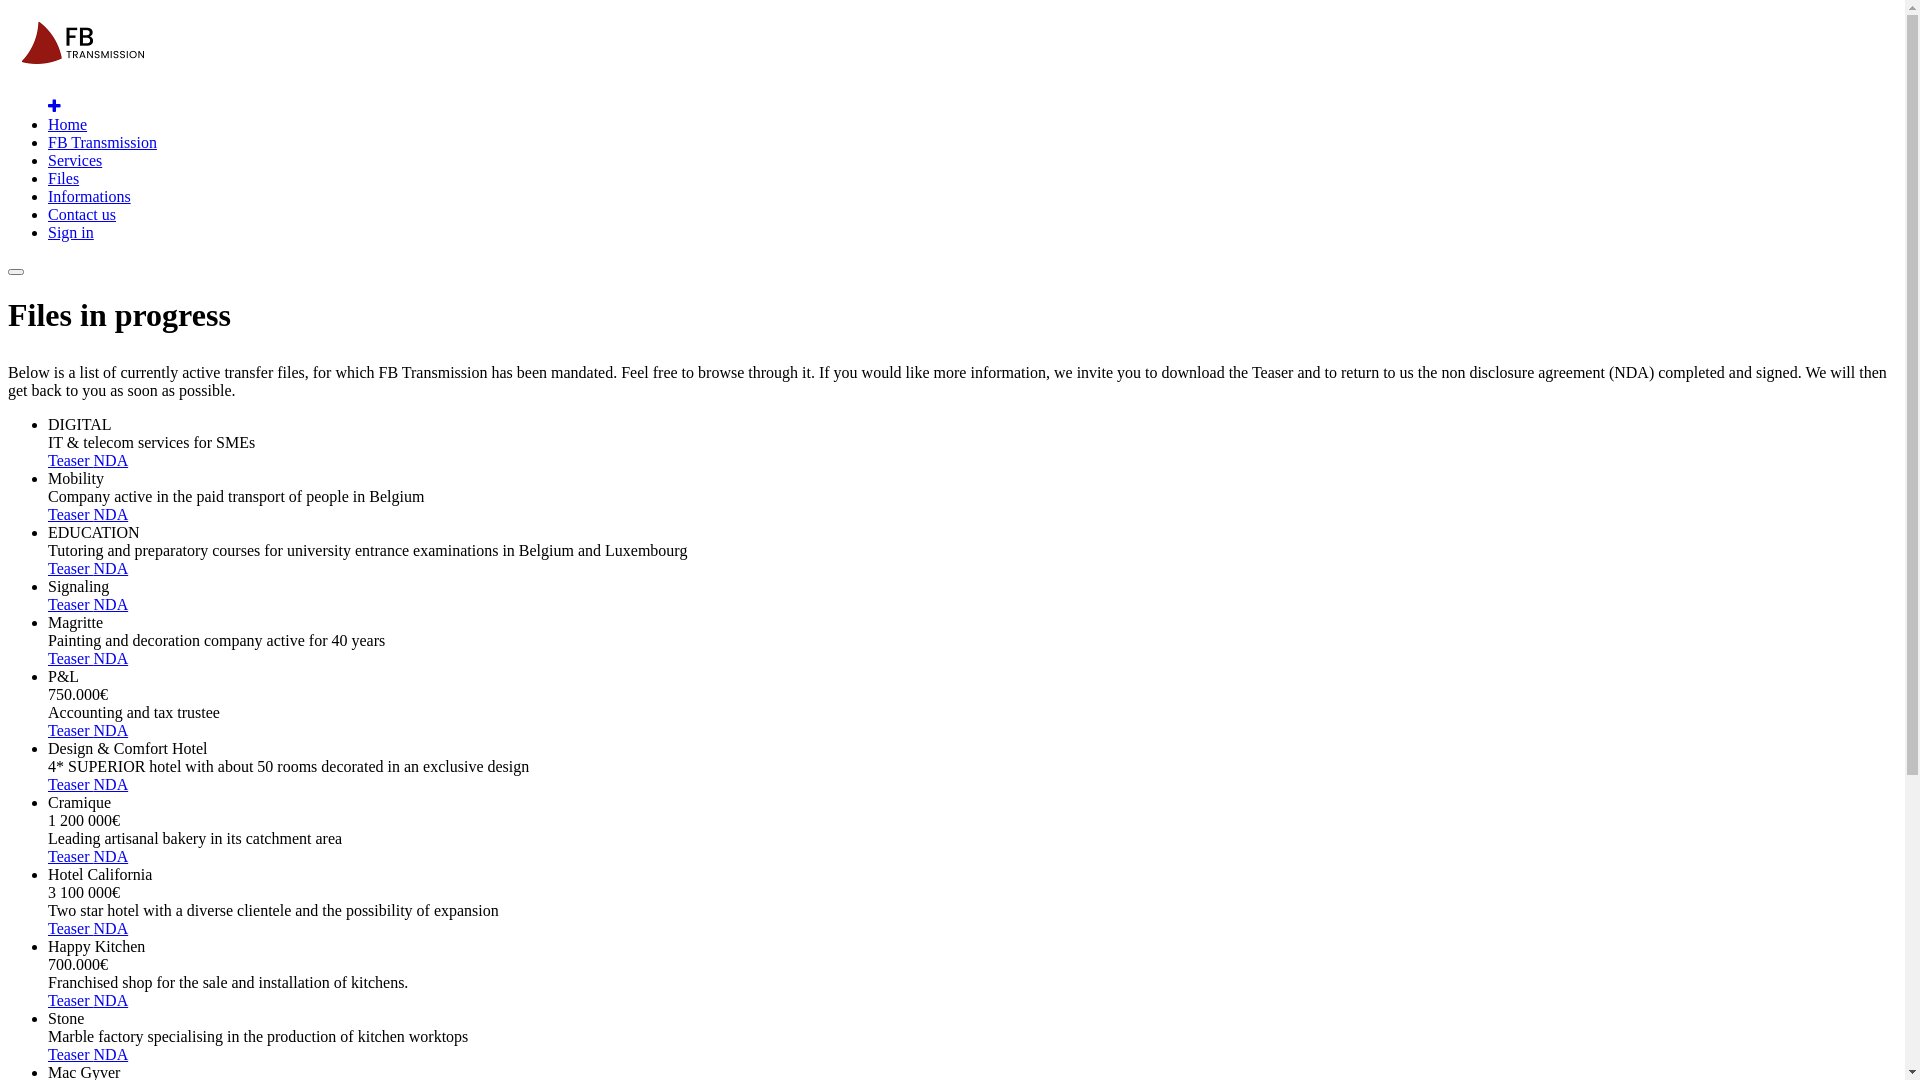 The height and width of the screenshot is (1080, 1920). What do you see at coordinates (71, 658) in the screenshot?
I see `Teaser` at bounding box center [71, 658].